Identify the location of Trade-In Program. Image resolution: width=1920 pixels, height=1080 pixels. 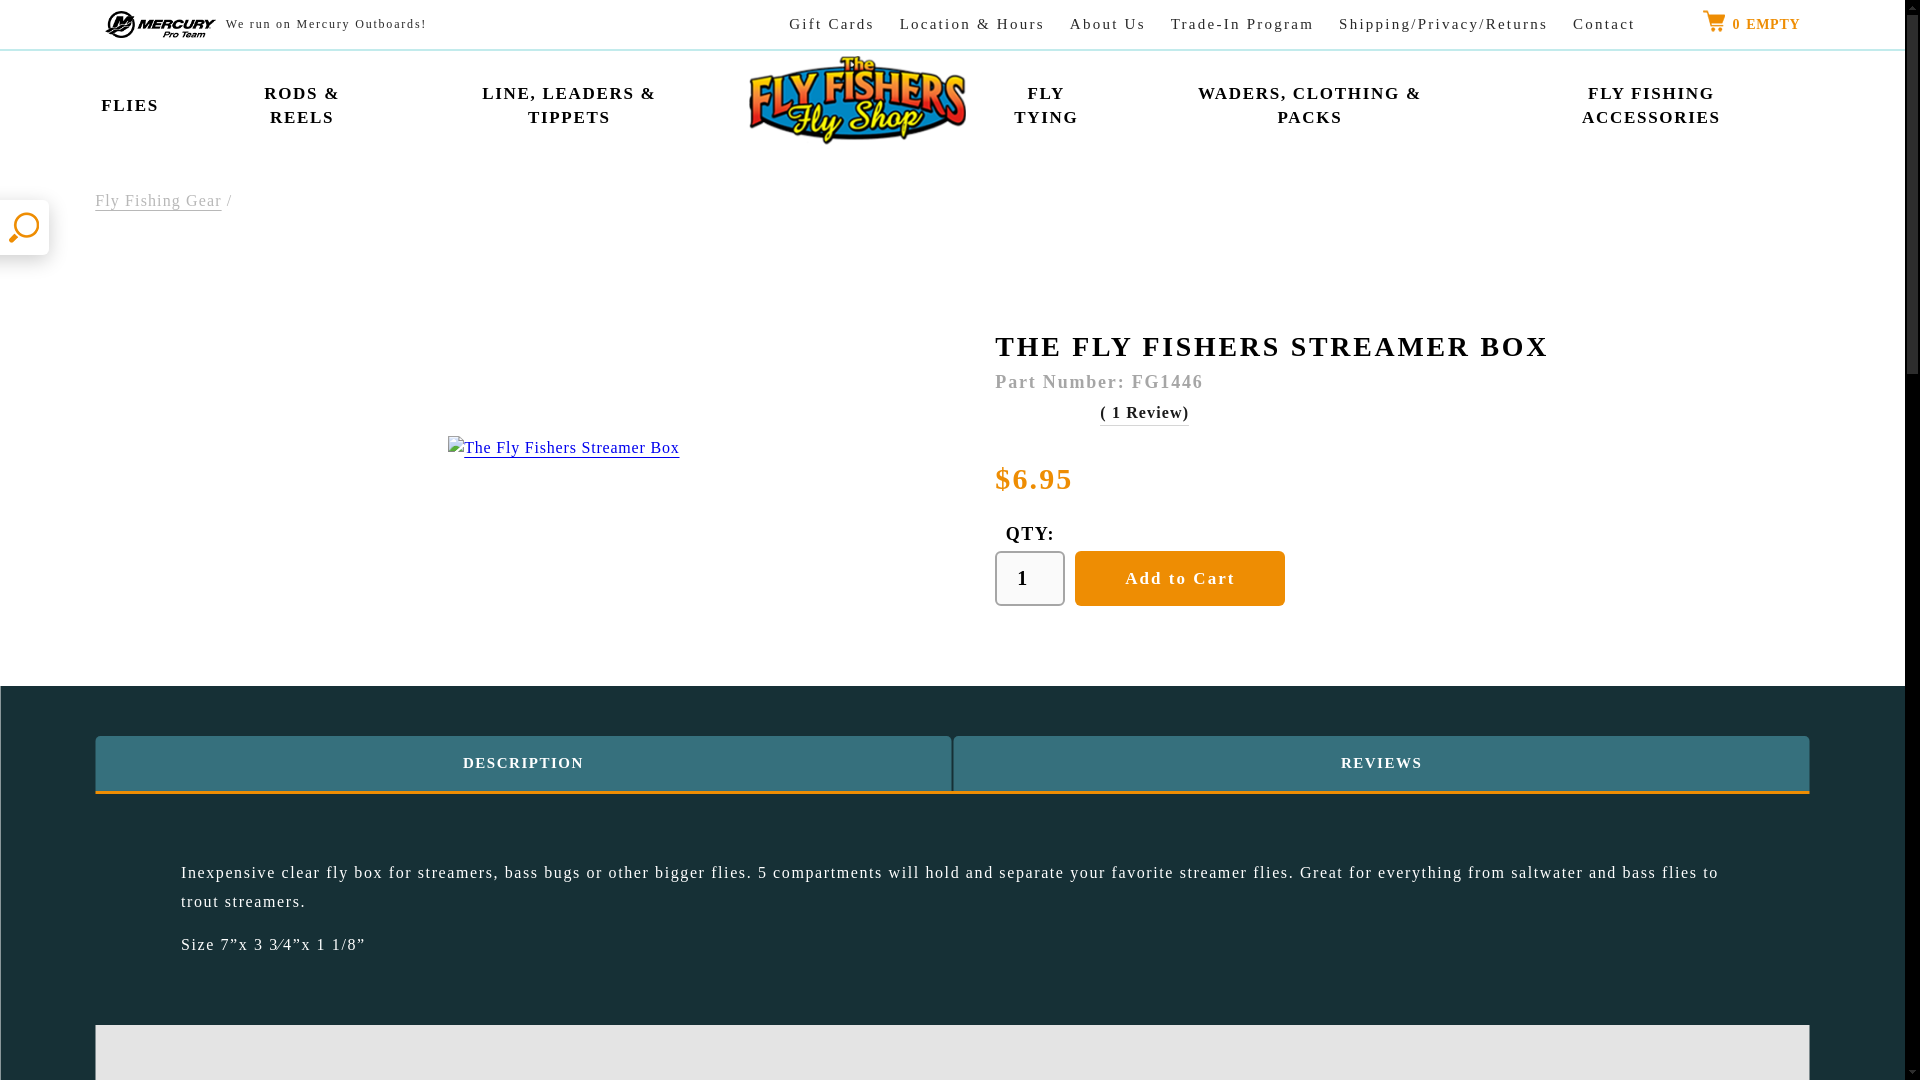
(1242, 24).